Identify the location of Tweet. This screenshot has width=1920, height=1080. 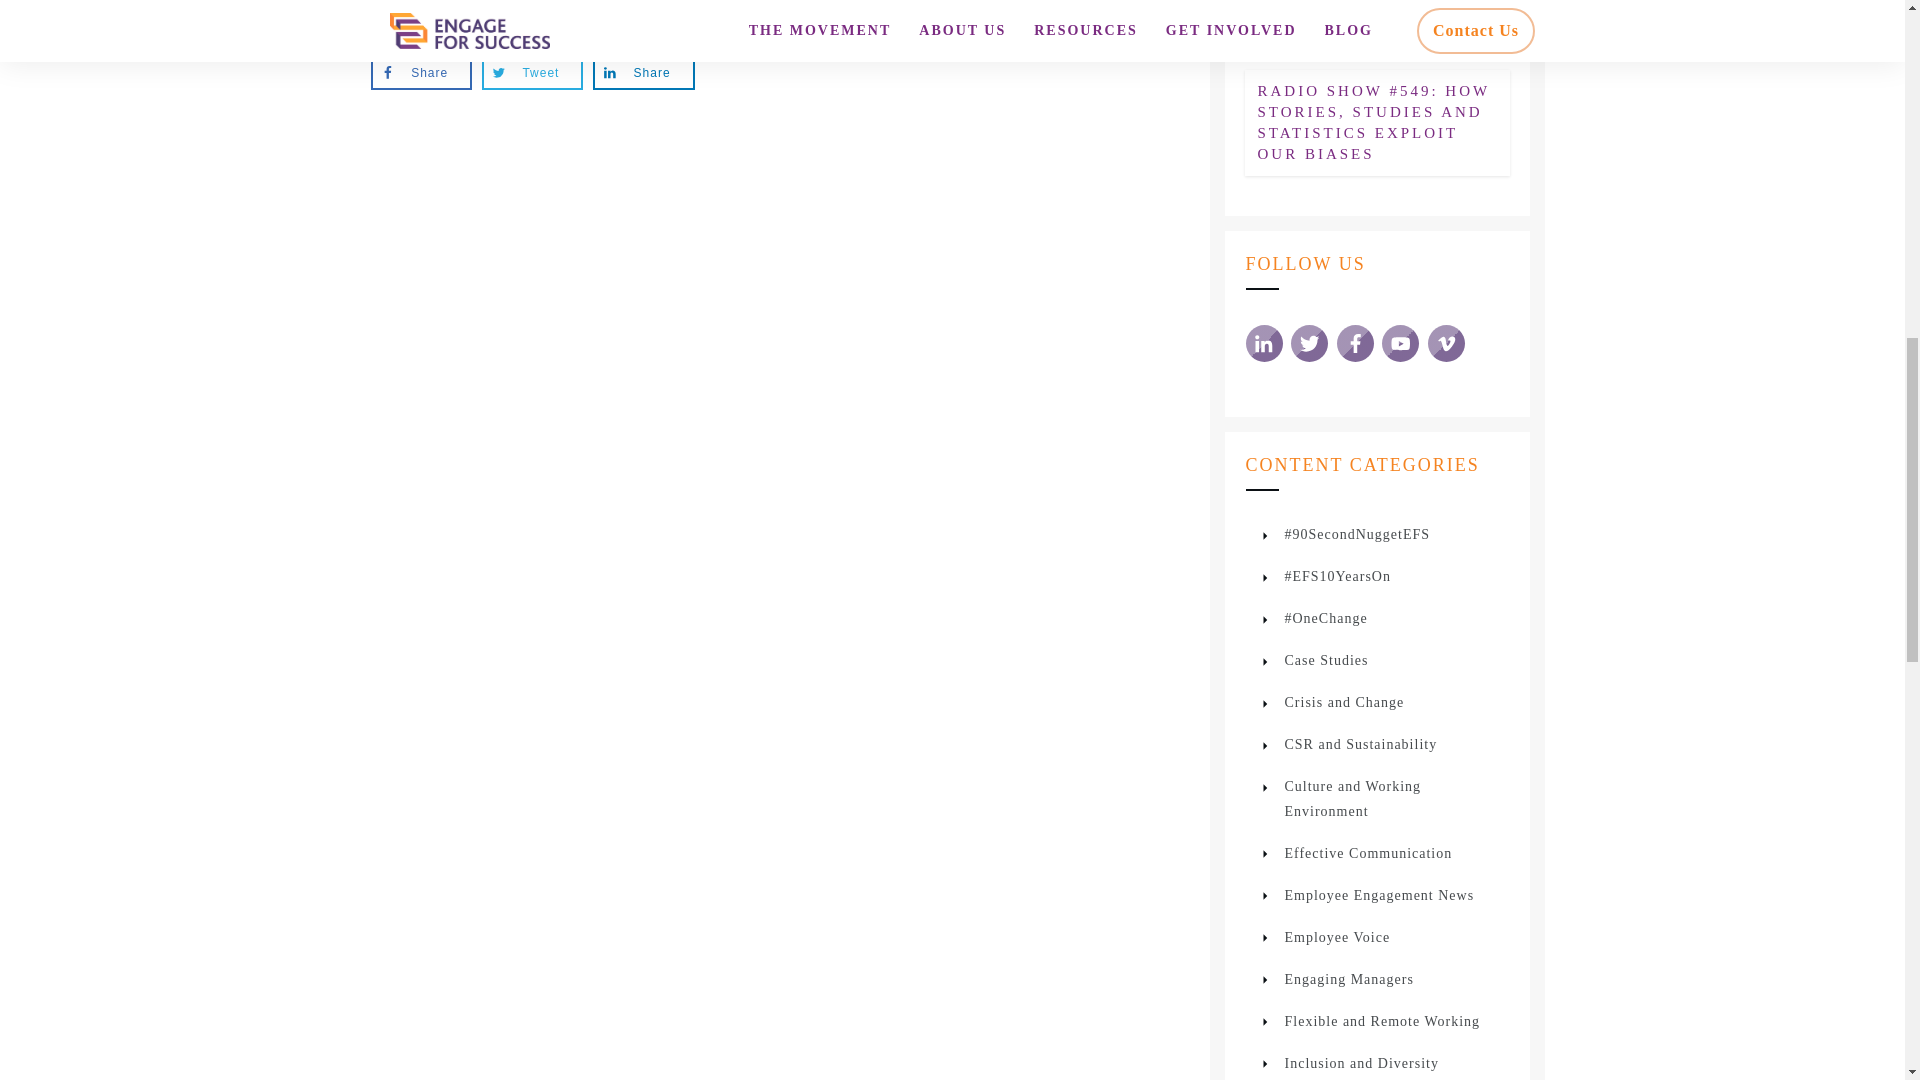
(532, 72).